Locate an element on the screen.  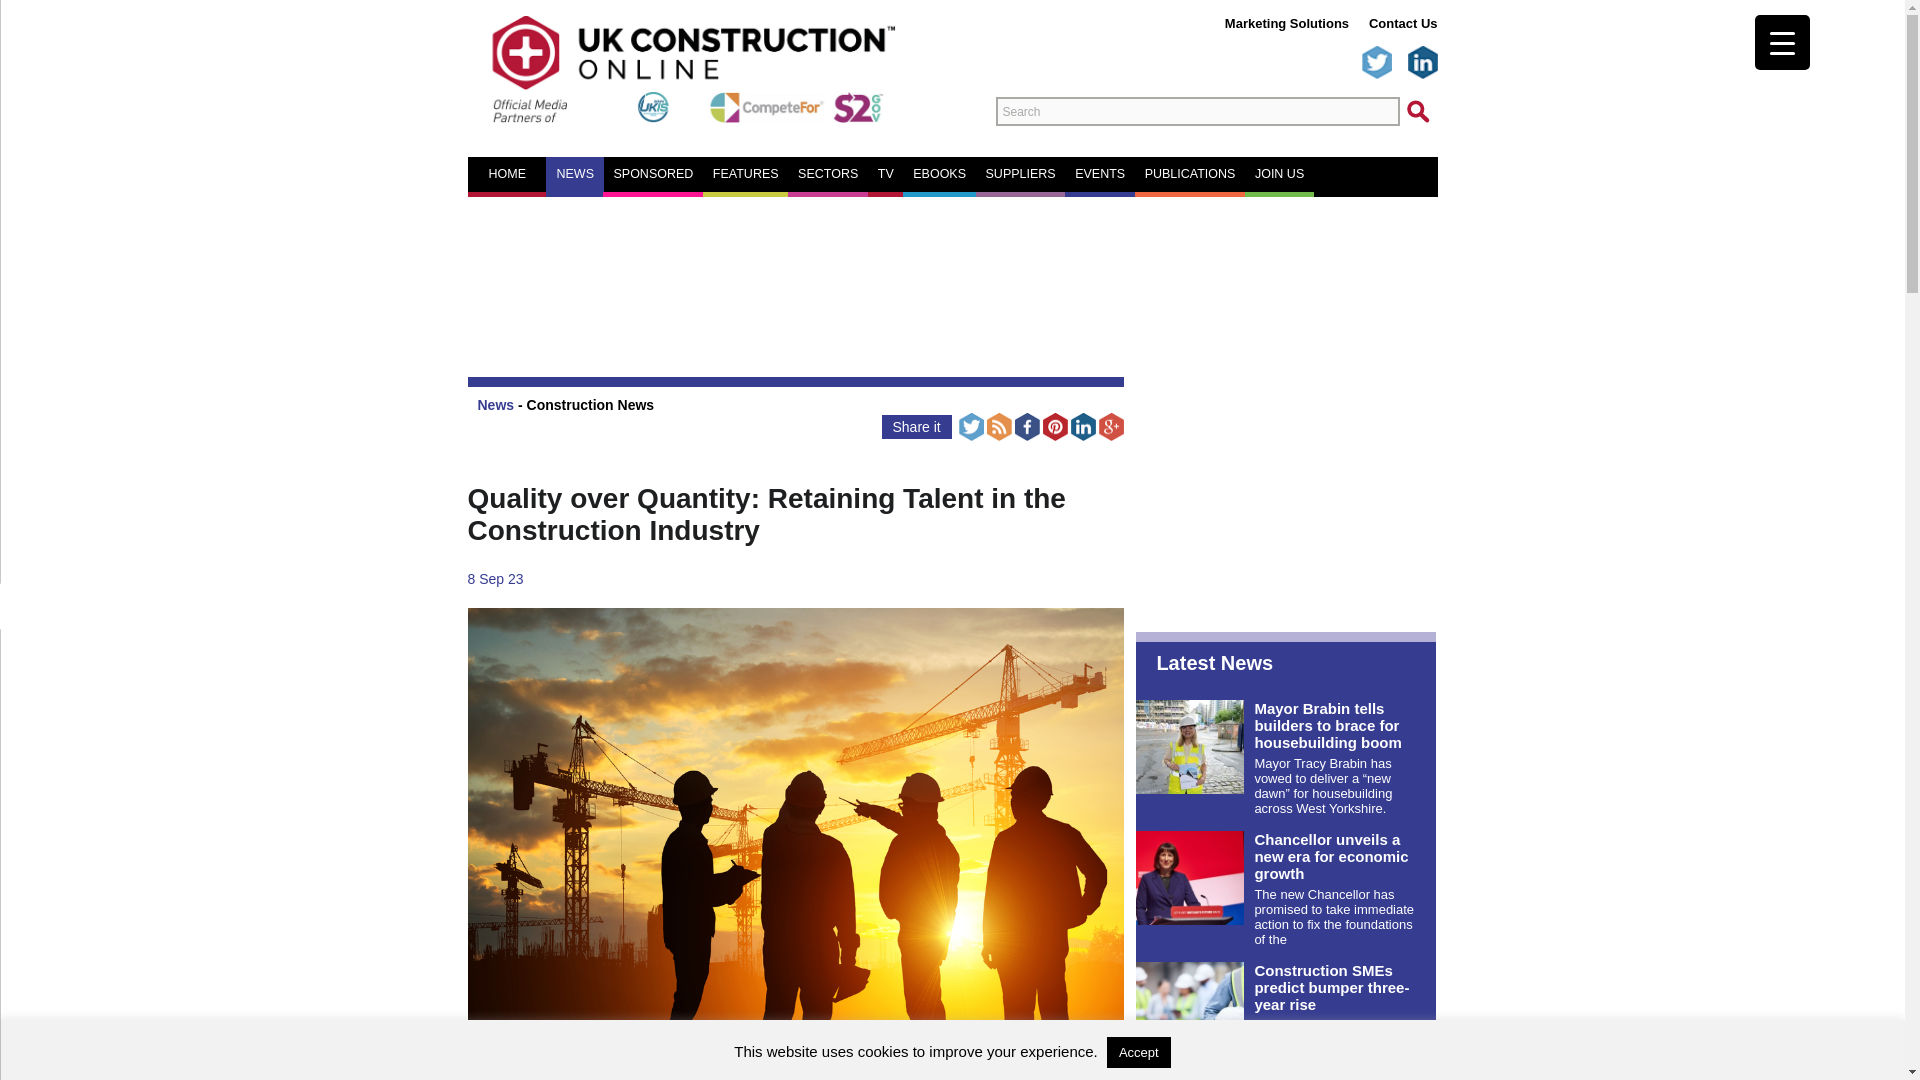
Search is located at coordinates (1198, 112).